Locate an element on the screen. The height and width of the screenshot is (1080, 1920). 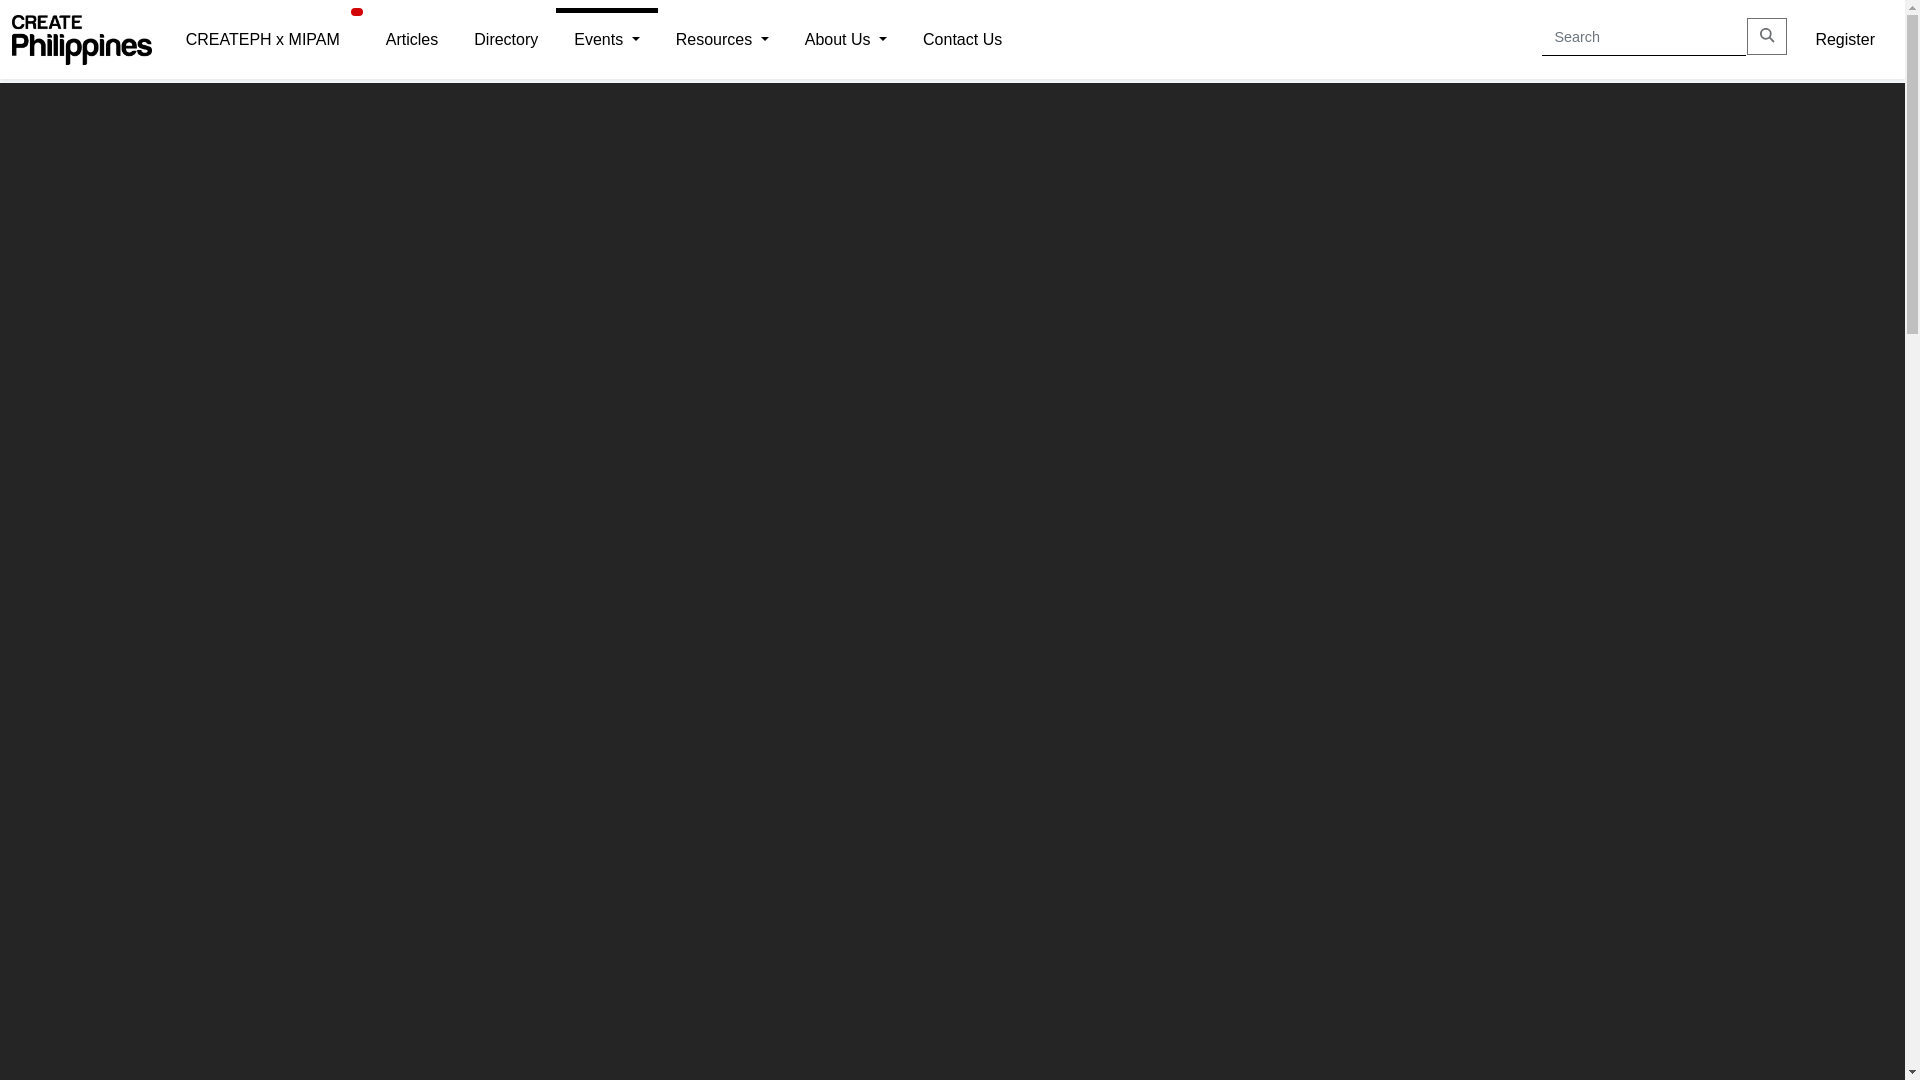
Register is located at coordinates (1844, 39).